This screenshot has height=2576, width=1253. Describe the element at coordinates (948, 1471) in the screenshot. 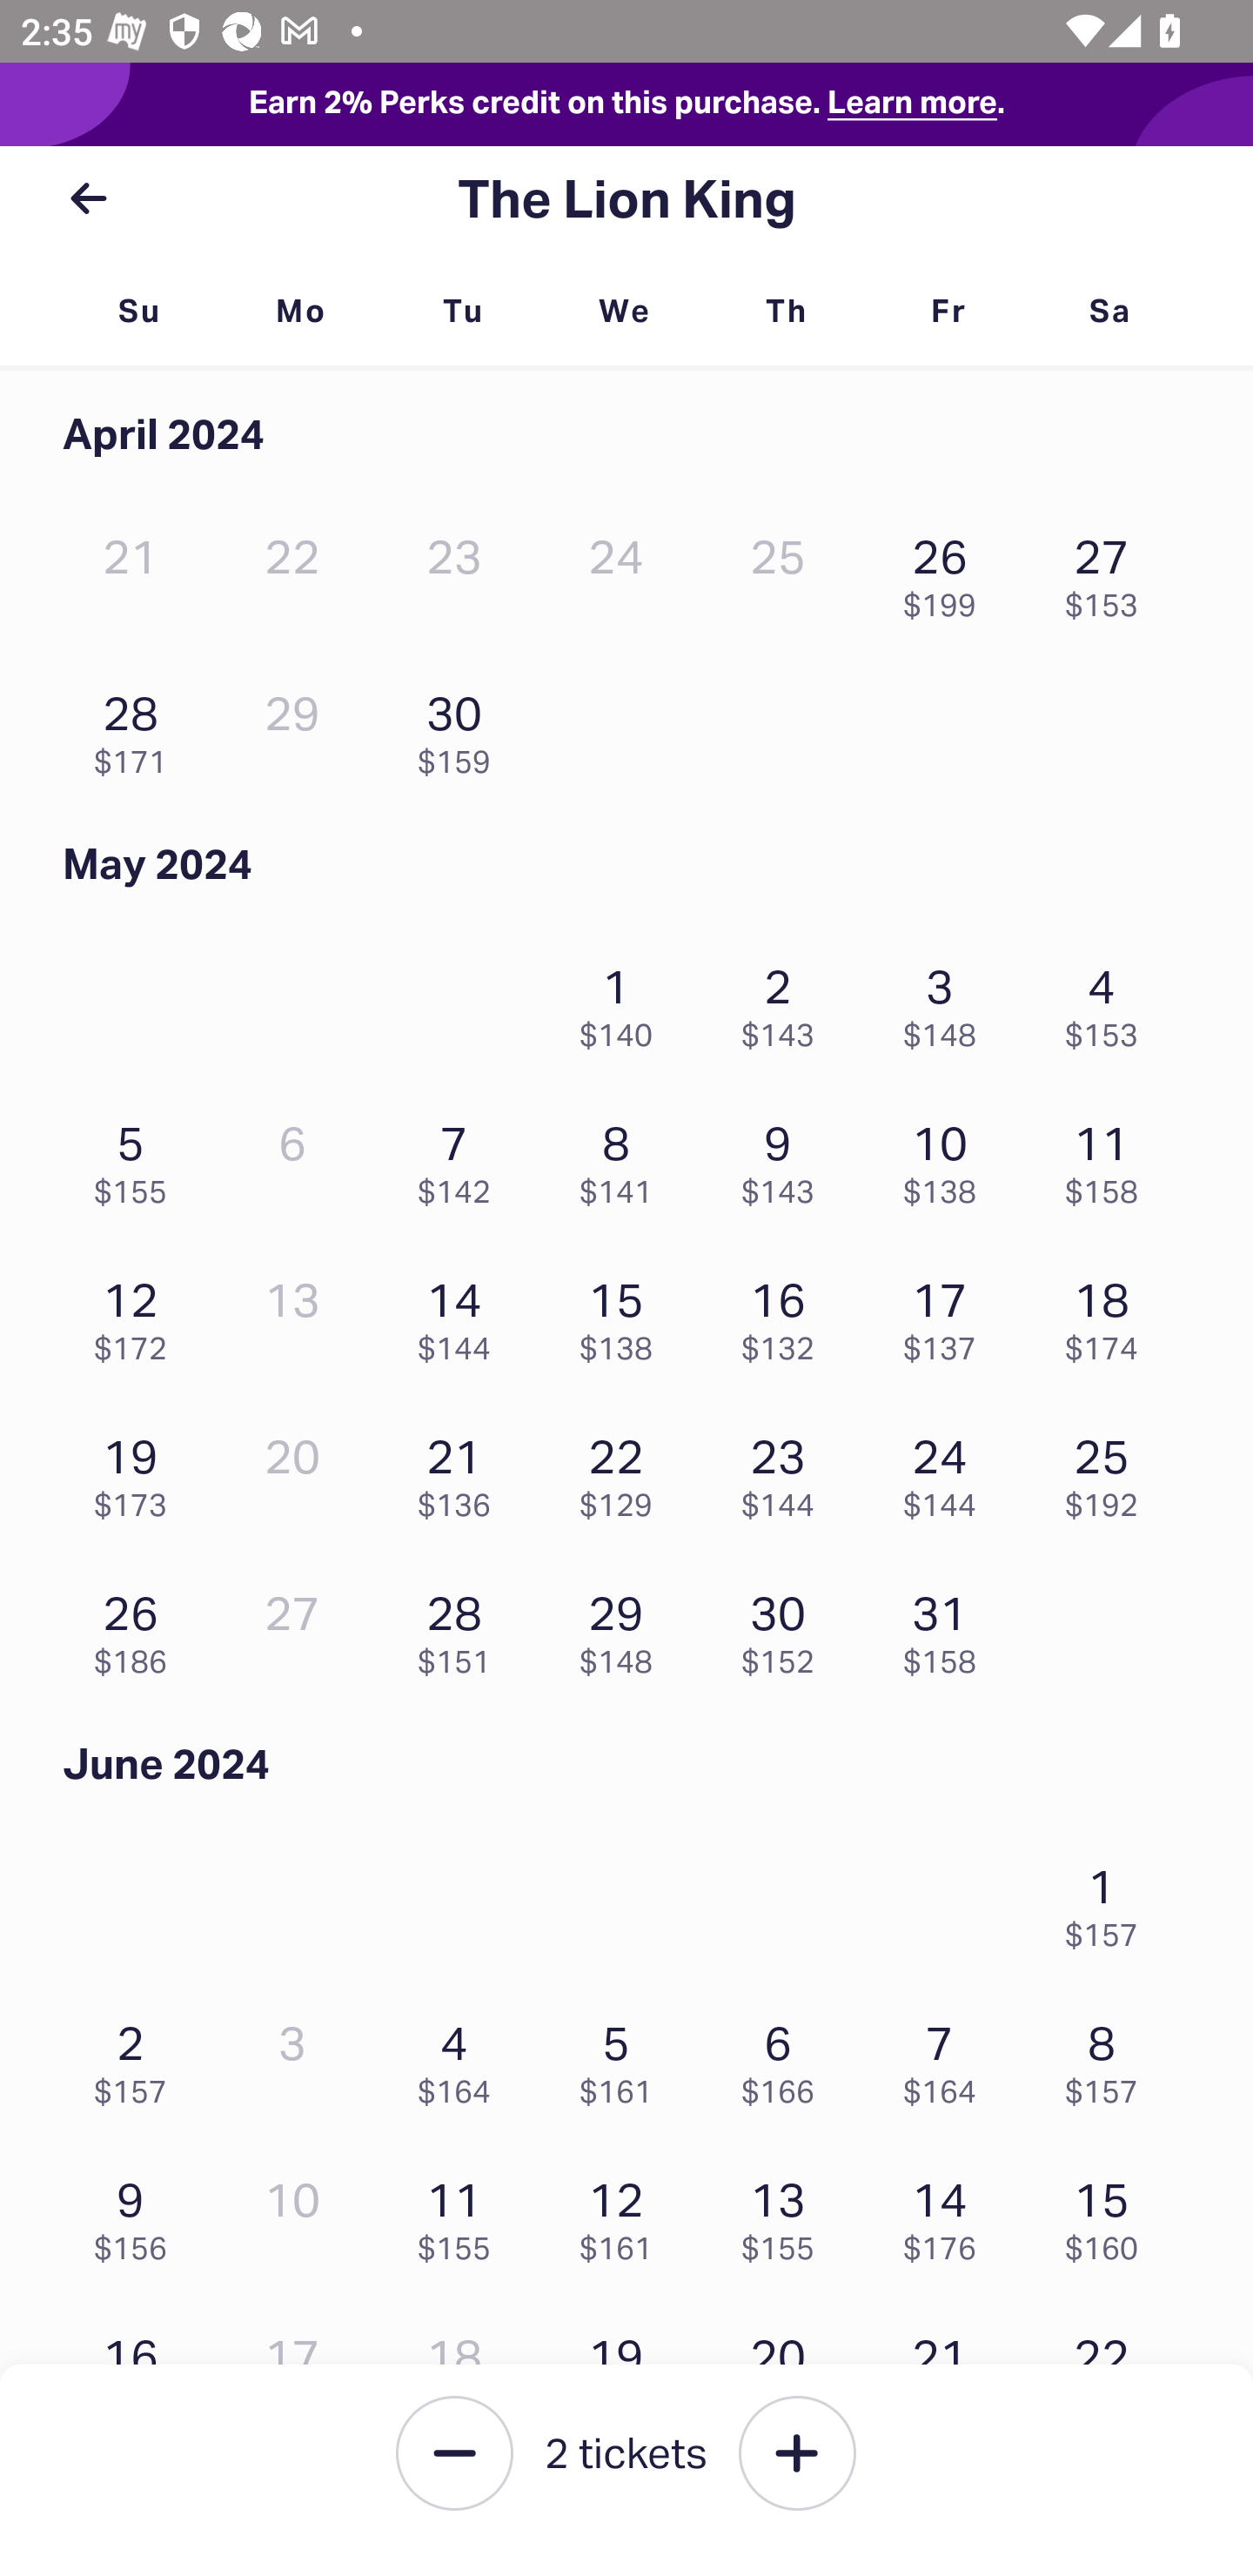

I see `24 $144` at that location.